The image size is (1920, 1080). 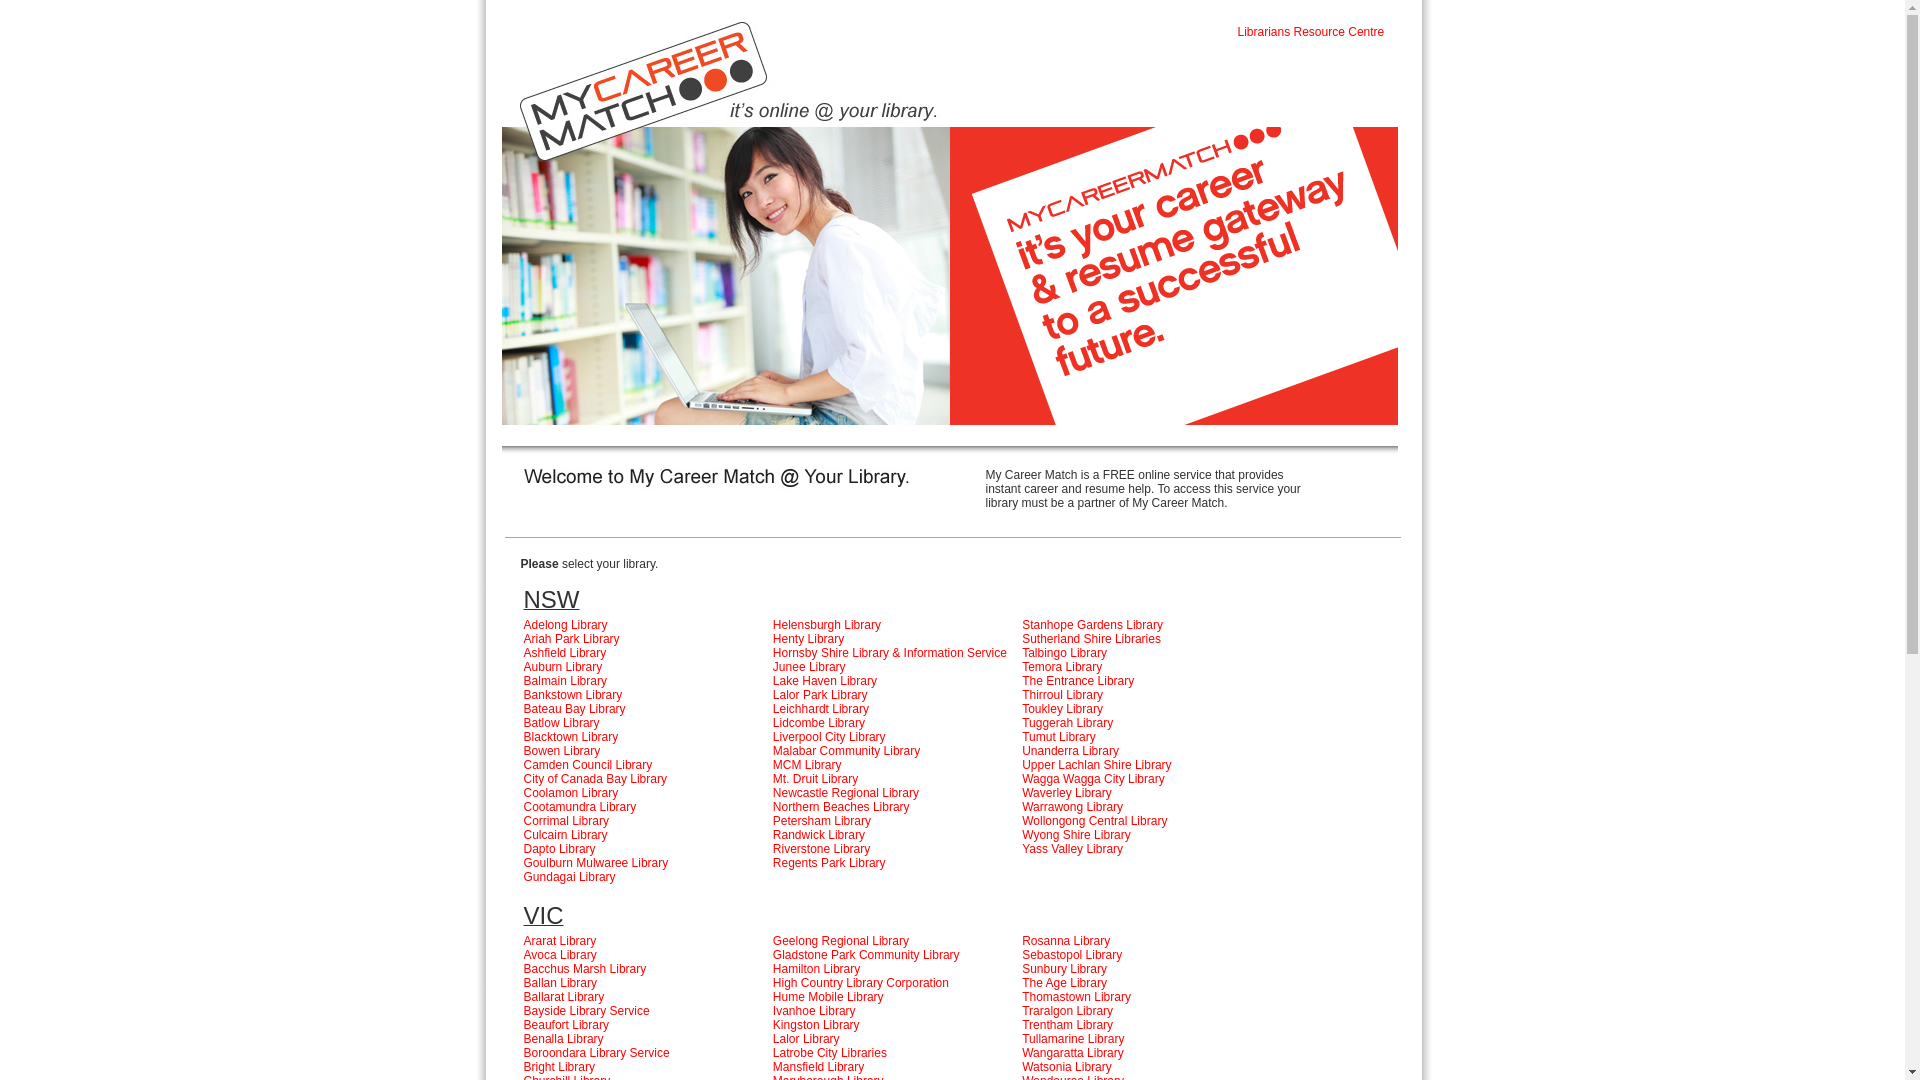 I want to click on Tumut Library, so click(x=1059, y=737).